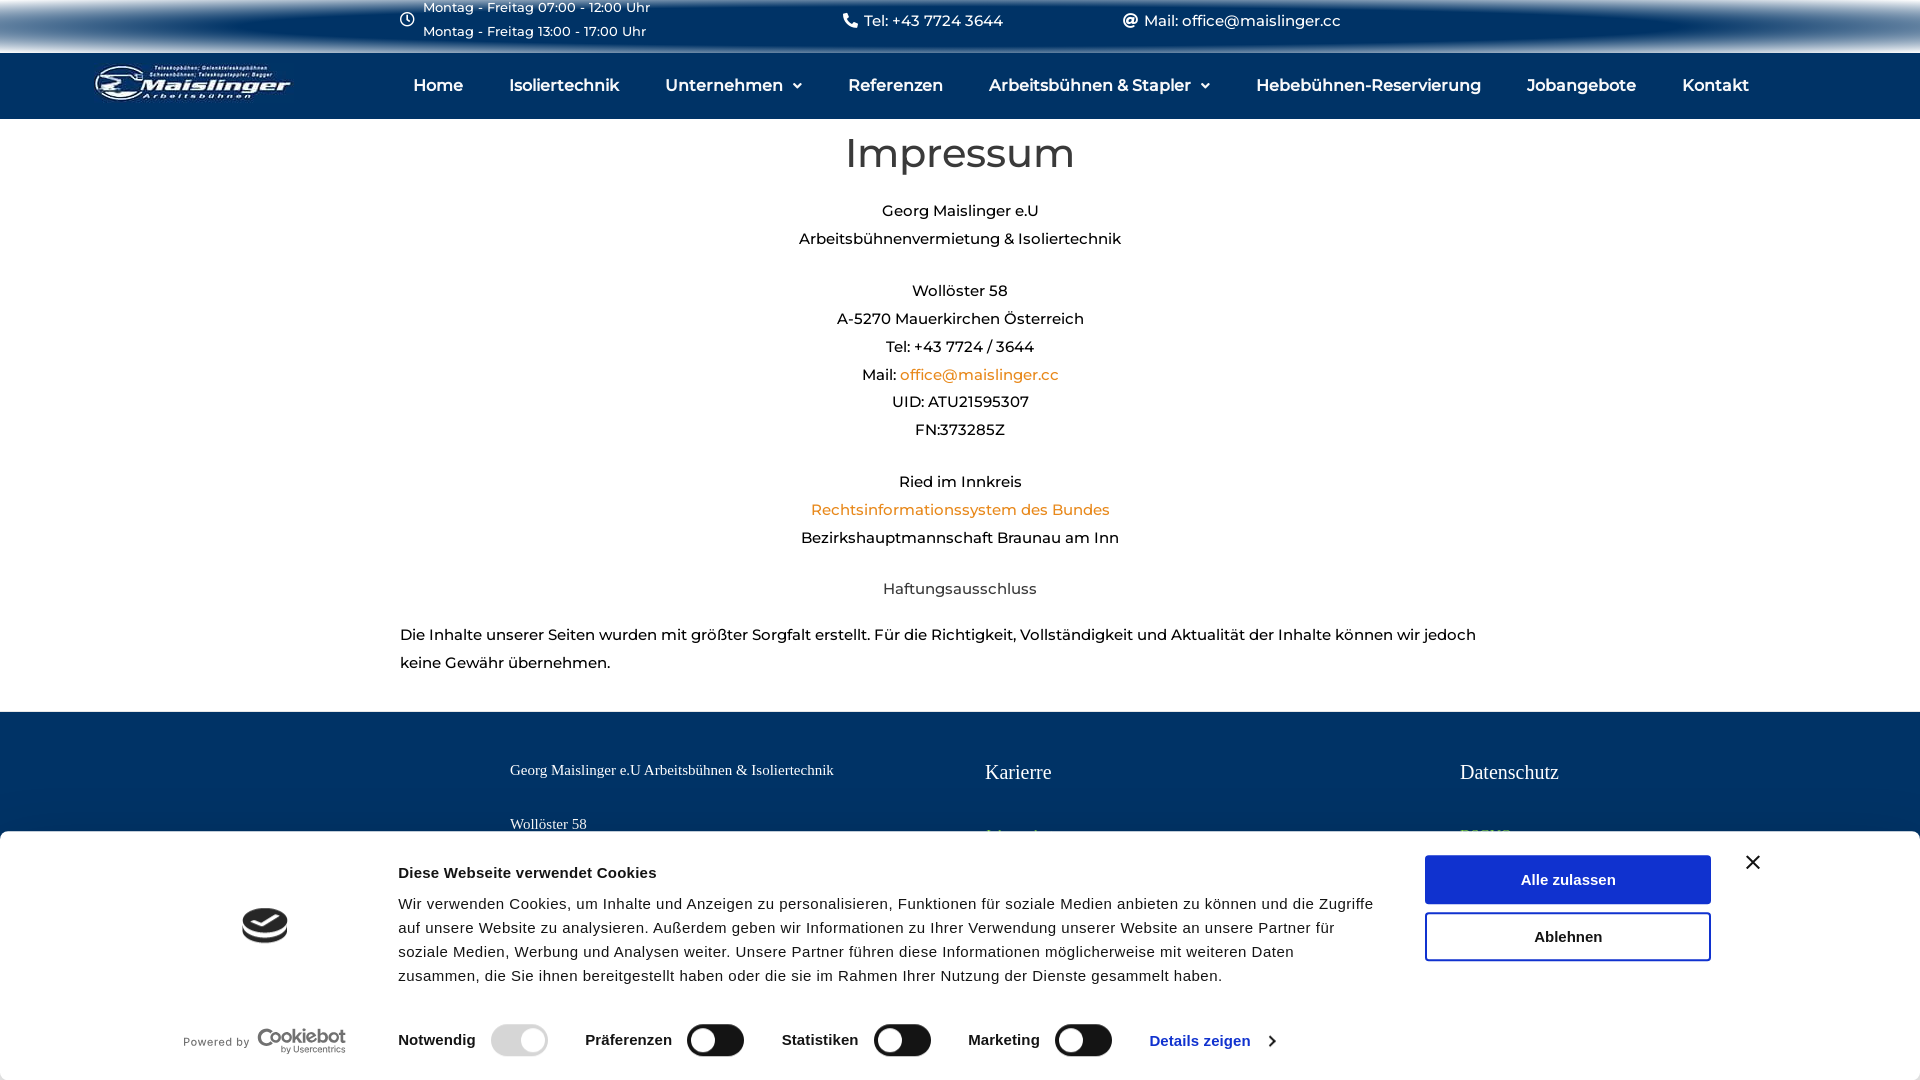 The image size is (1920, 1080). Describe the element at coordinates (574, 934) in the screenshot. I see `office@maislinger.cc` at that location.